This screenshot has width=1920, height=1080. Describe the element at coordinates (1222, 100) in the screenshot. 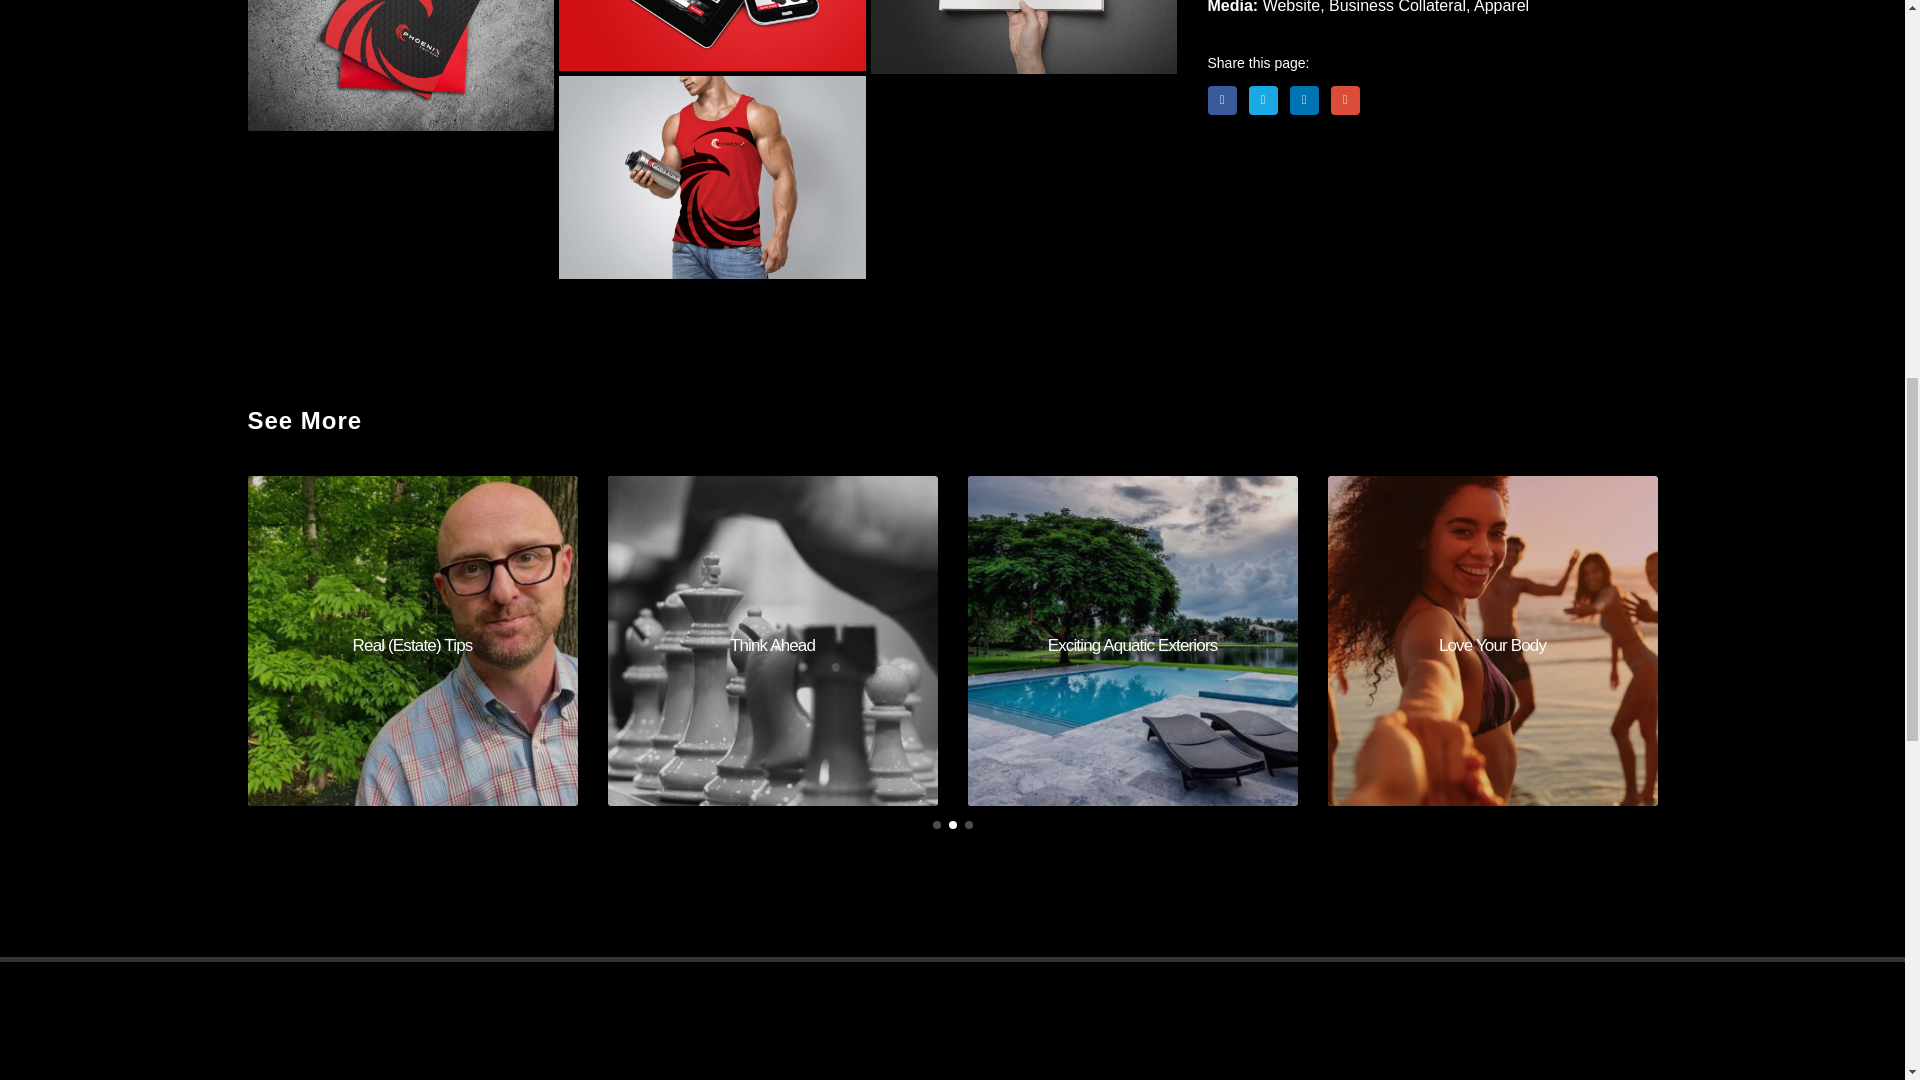

I see `Facebook` at that location.